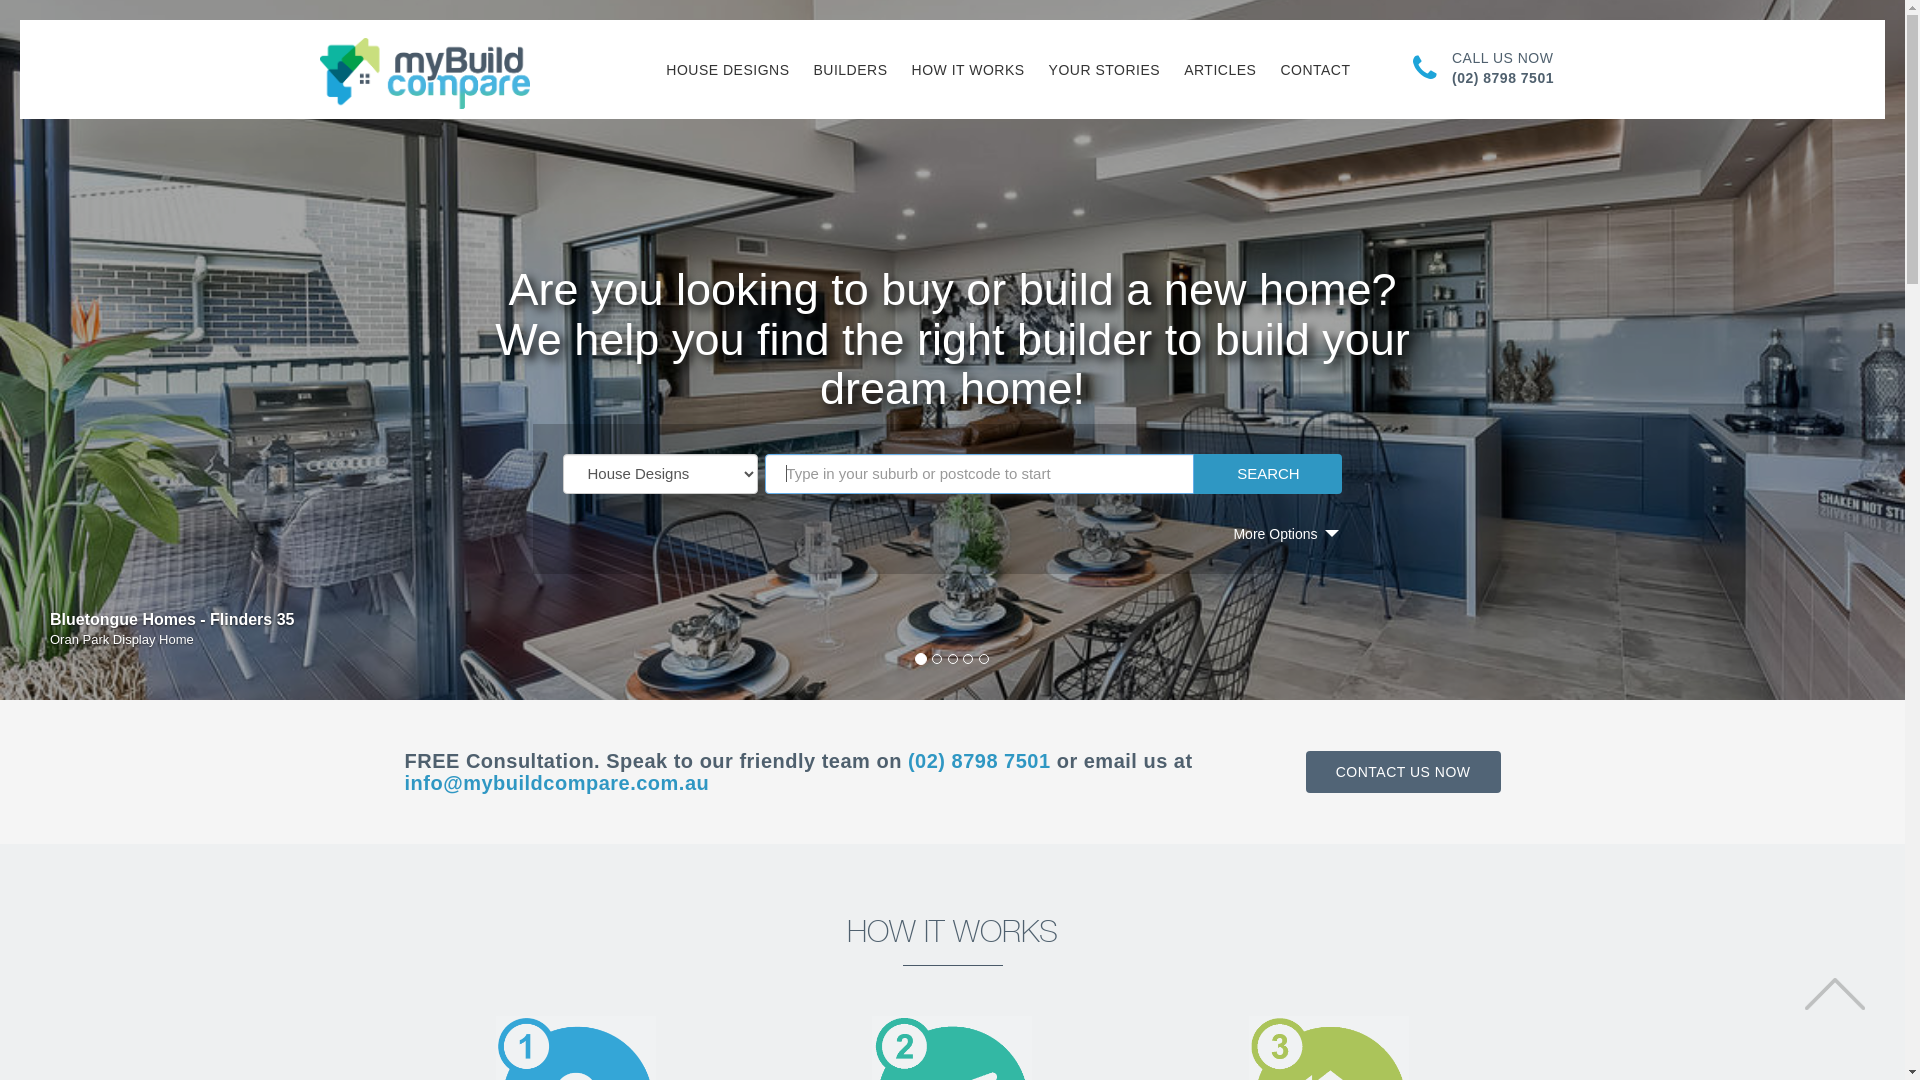 The height and width of the screenshot is (1080, 1920). Describe the element at coordinates (122, 640) in the screenshot. I see `Oran Park Display Home` at that location.